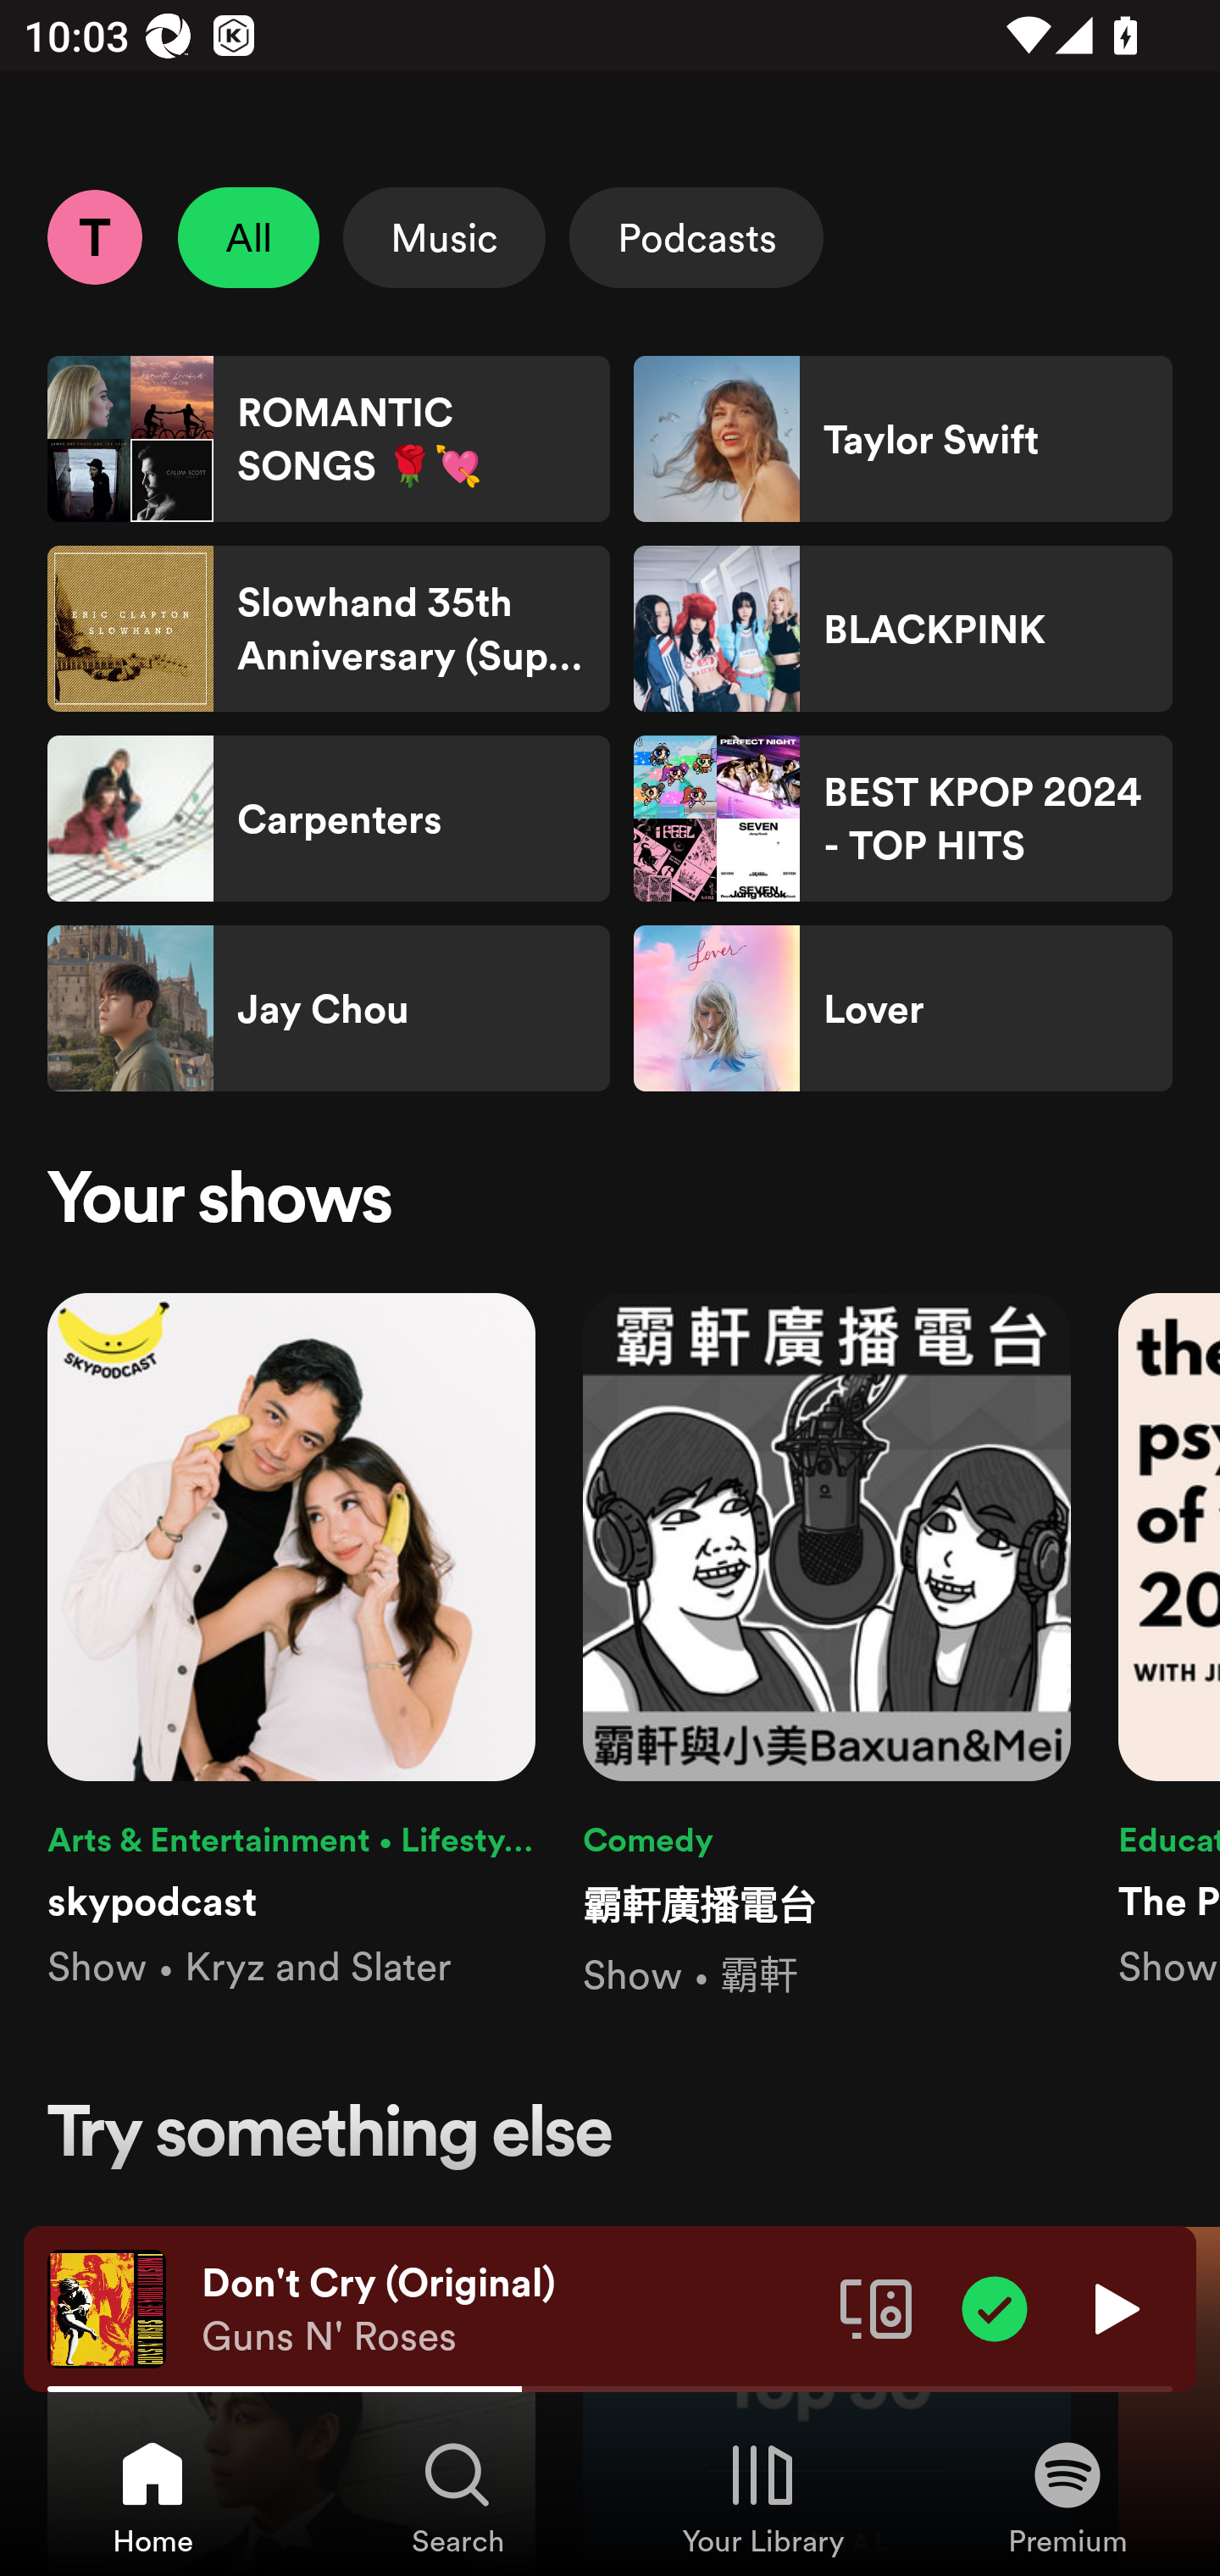  Describe the element at coordinates (1067, 2496) in the screenshot. I see `Premium, Tab 4 of 4 Premium Premium` at that location.